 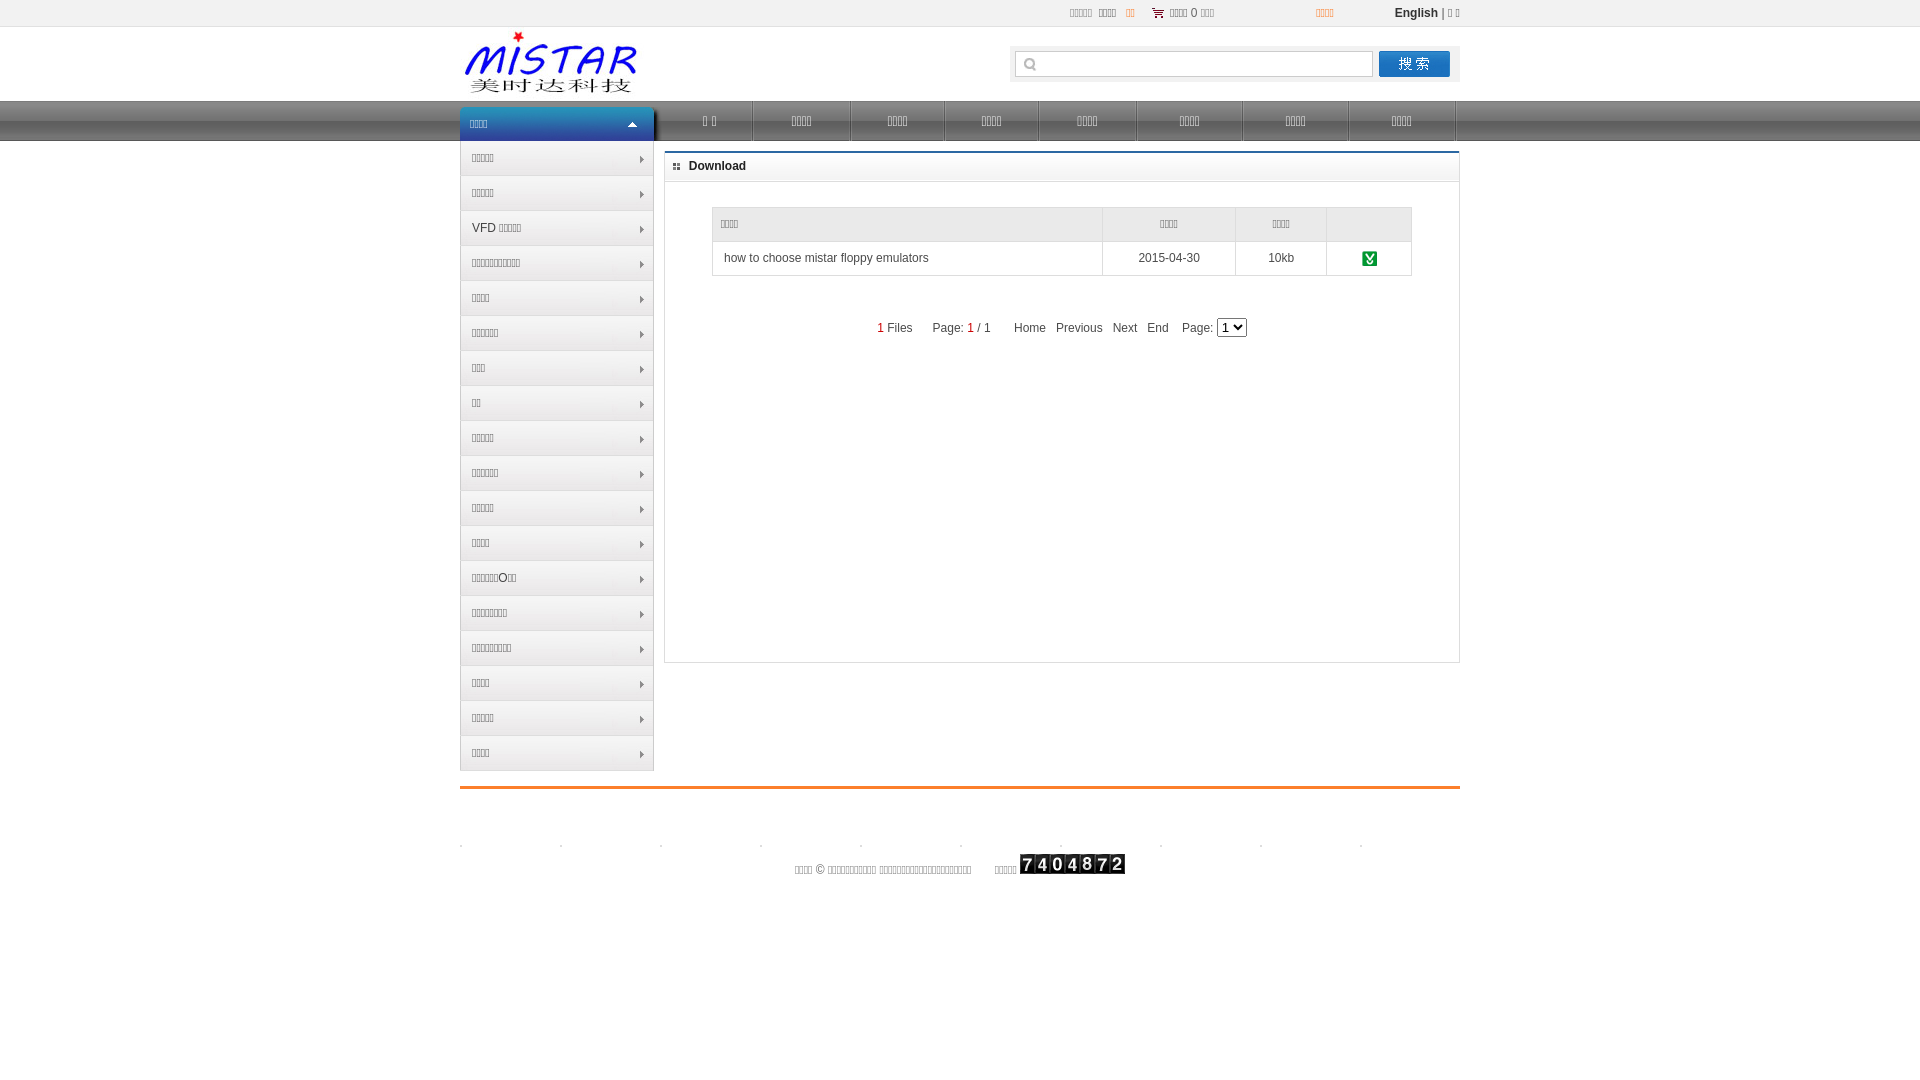 I want to click on English, so click(x=1416, y=13).